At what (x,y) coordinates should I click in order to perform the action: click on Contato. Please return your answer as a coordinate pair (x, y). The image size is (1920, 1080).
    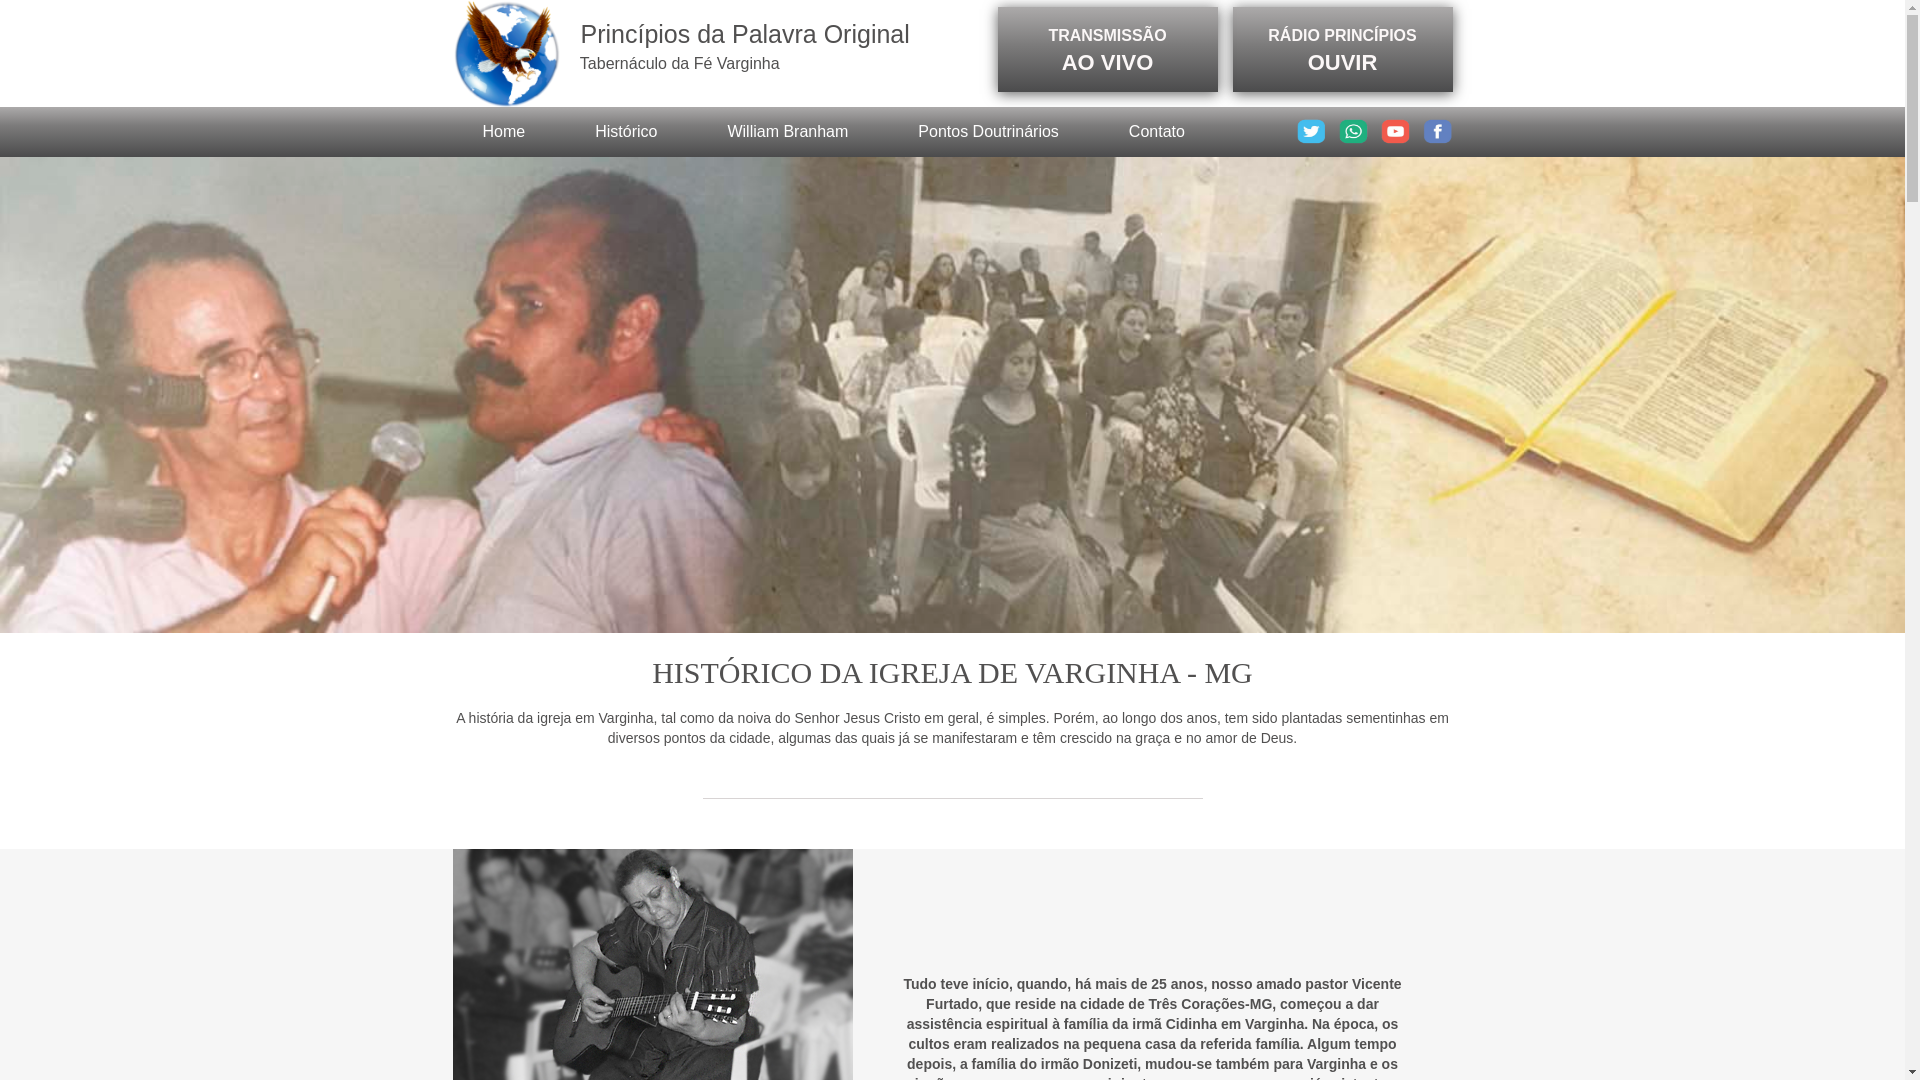
    Looking at the image, I should click on (1157, 132).